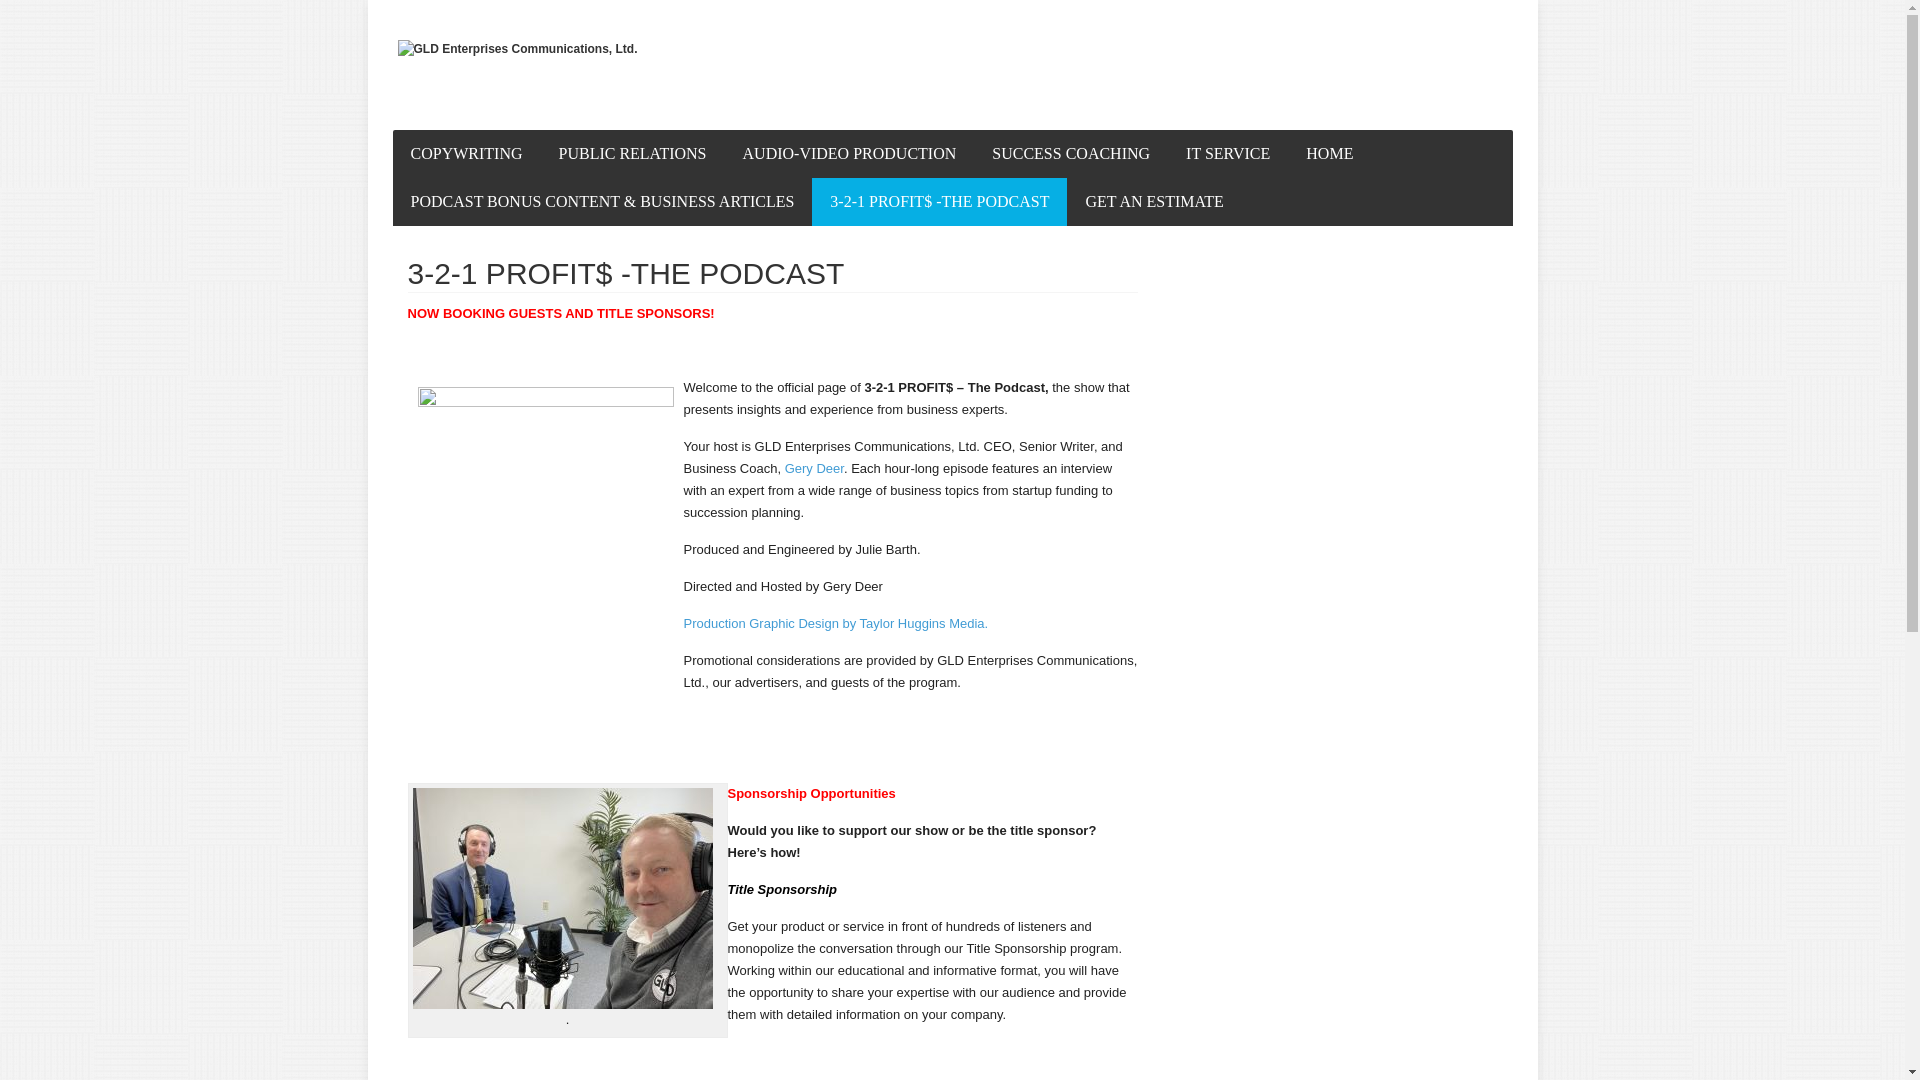 This screenshot has height=1080, width=1920. What do you see at coordinates (940, 202) in the screenshot?
I see `3-2-1 PROFIT$ -THE PODCAST` at bounding box center [940, 202].